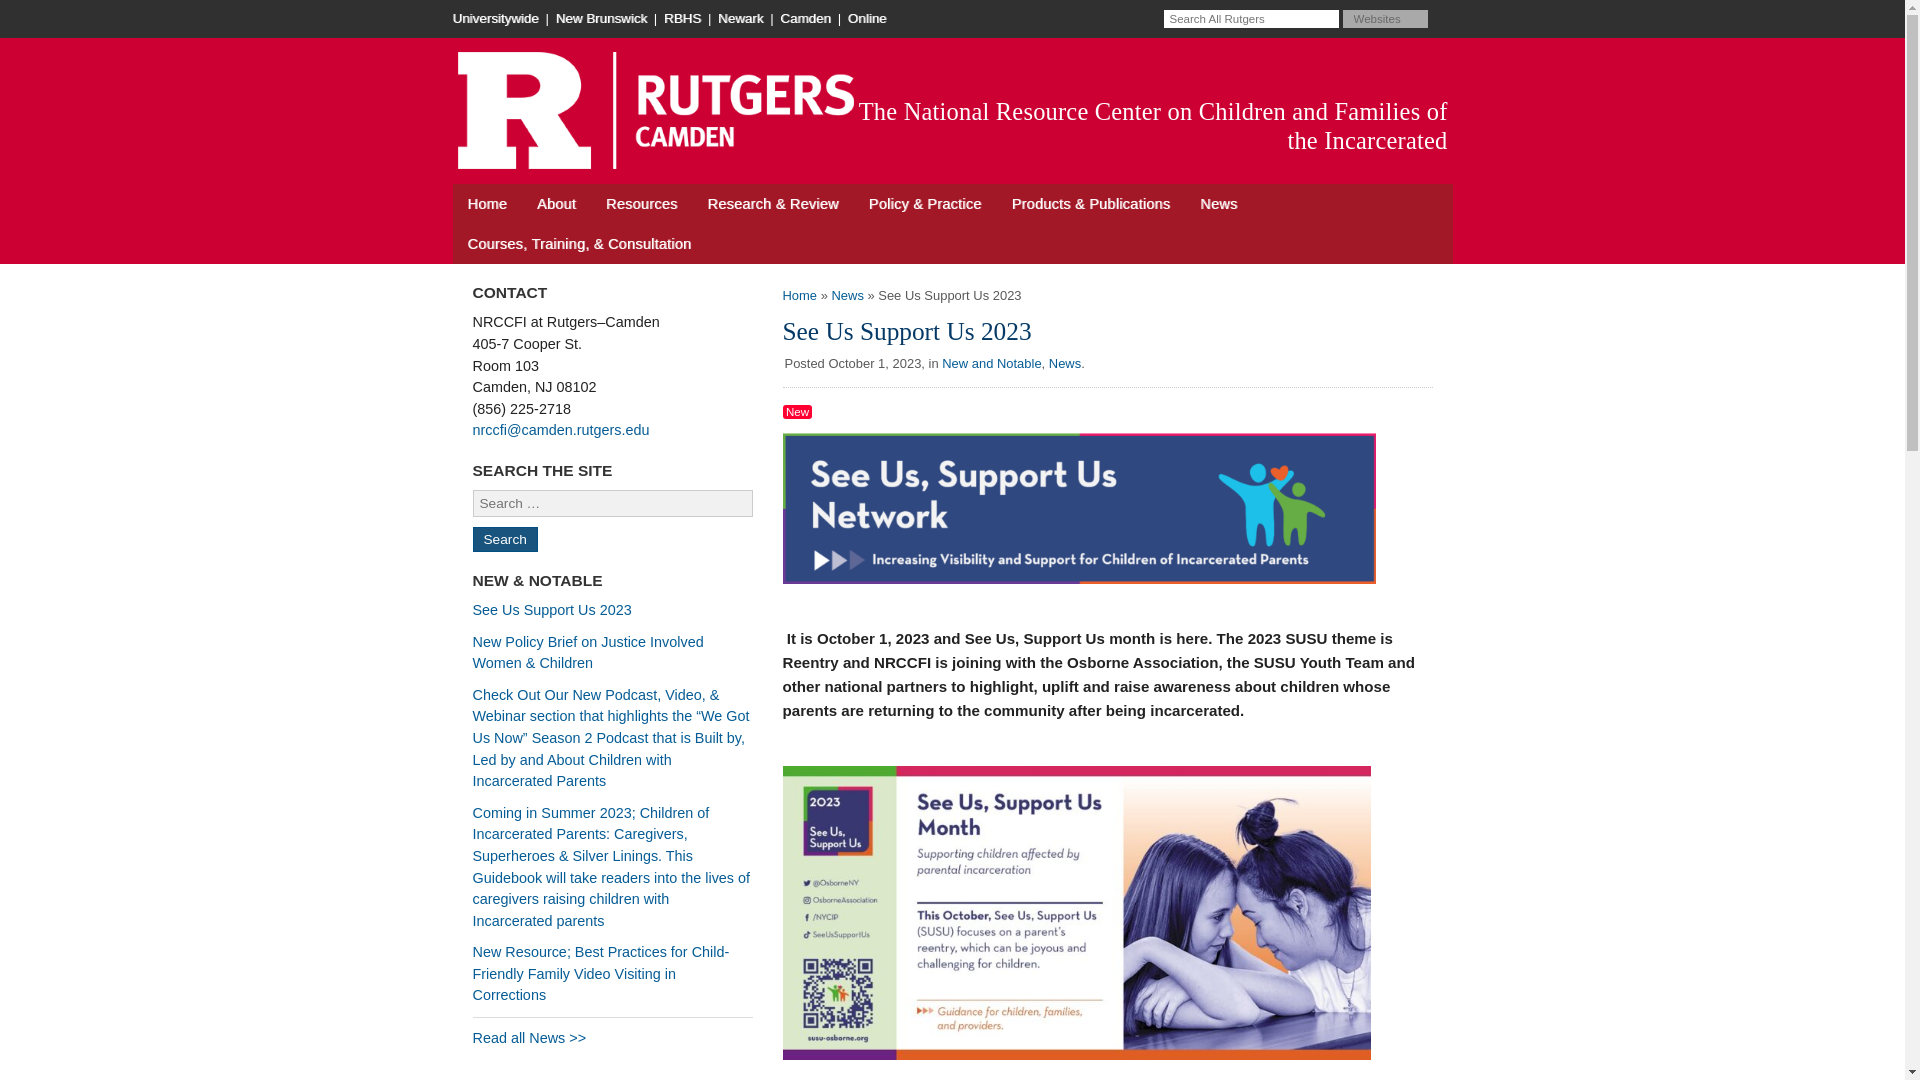 The width and height of the screenshot is (1920, 1080). What do you see at coordinates (869, 18) in the screenshot?
I see `Online` at bounding box center [869, 18].